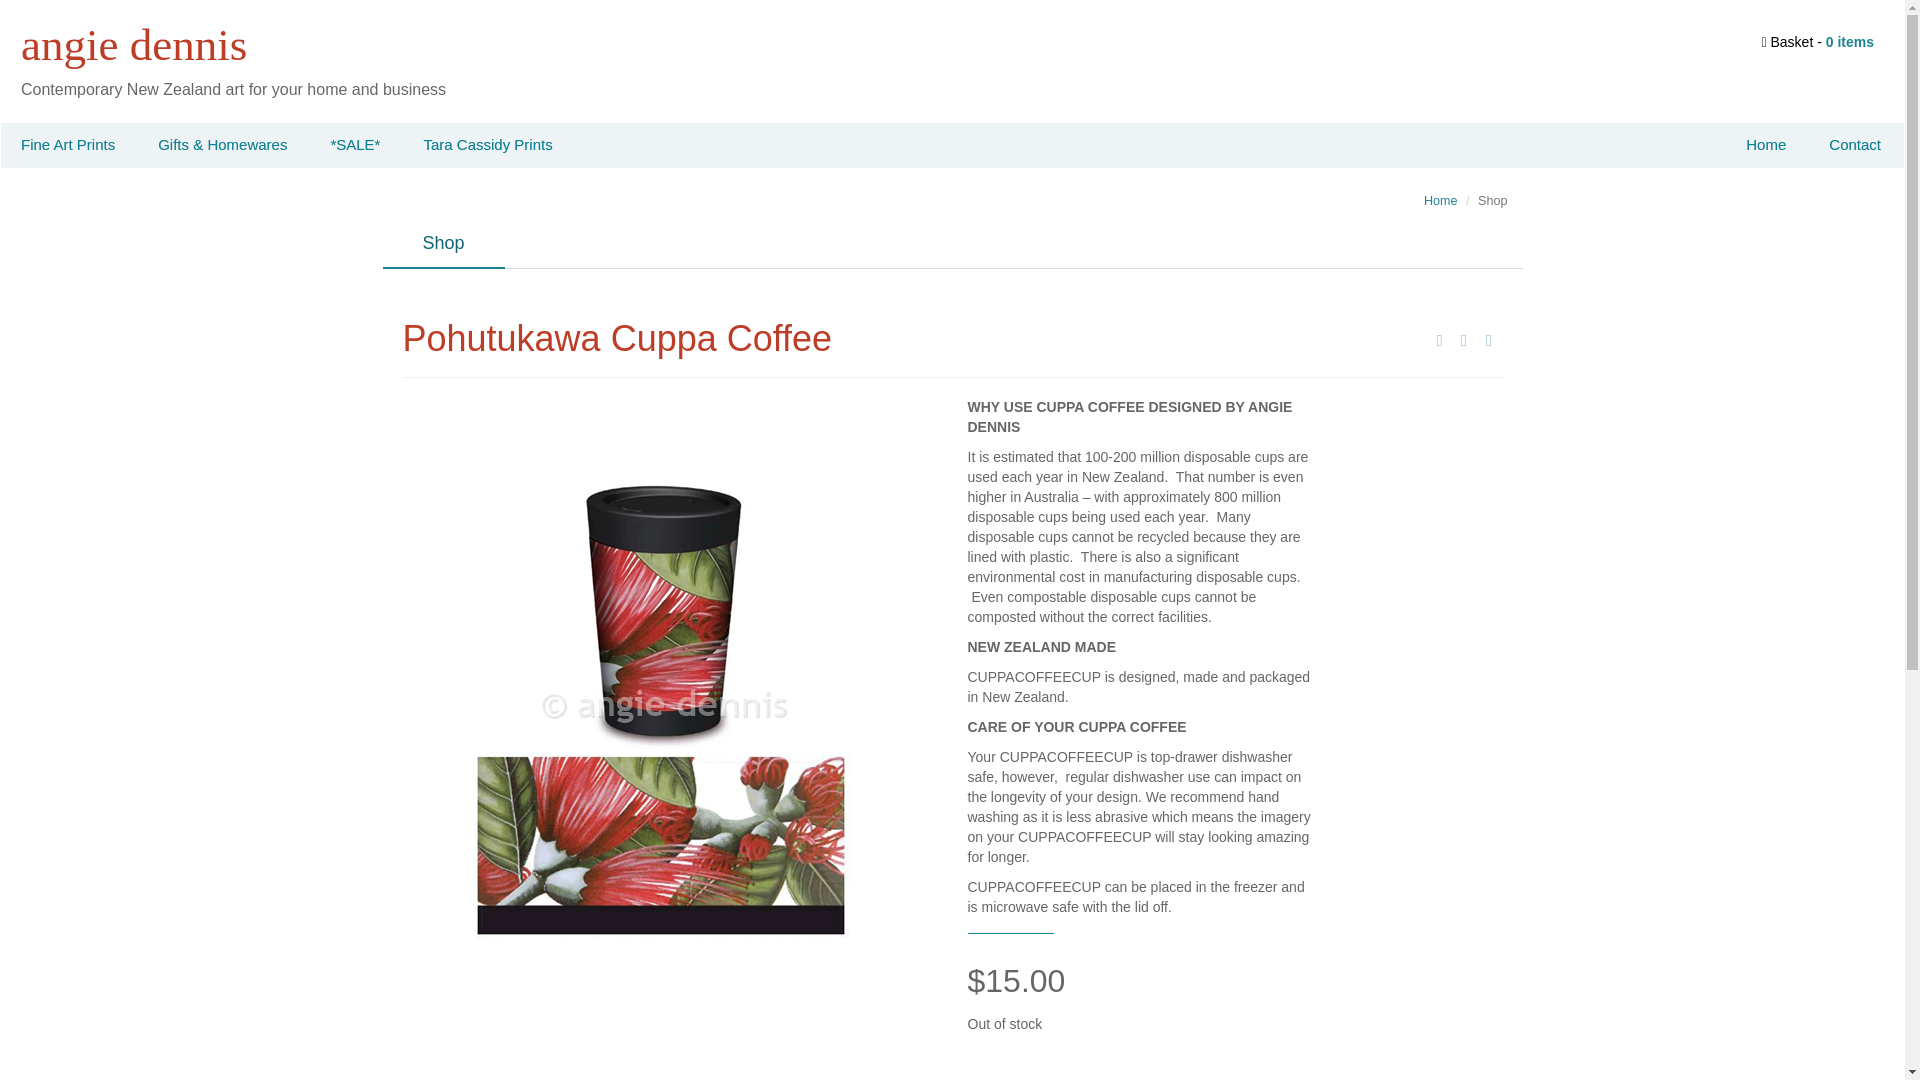  Describe the element at coordinates (488, 146) in the screenshot. I see `Tara Cassidy Prints` at that location.